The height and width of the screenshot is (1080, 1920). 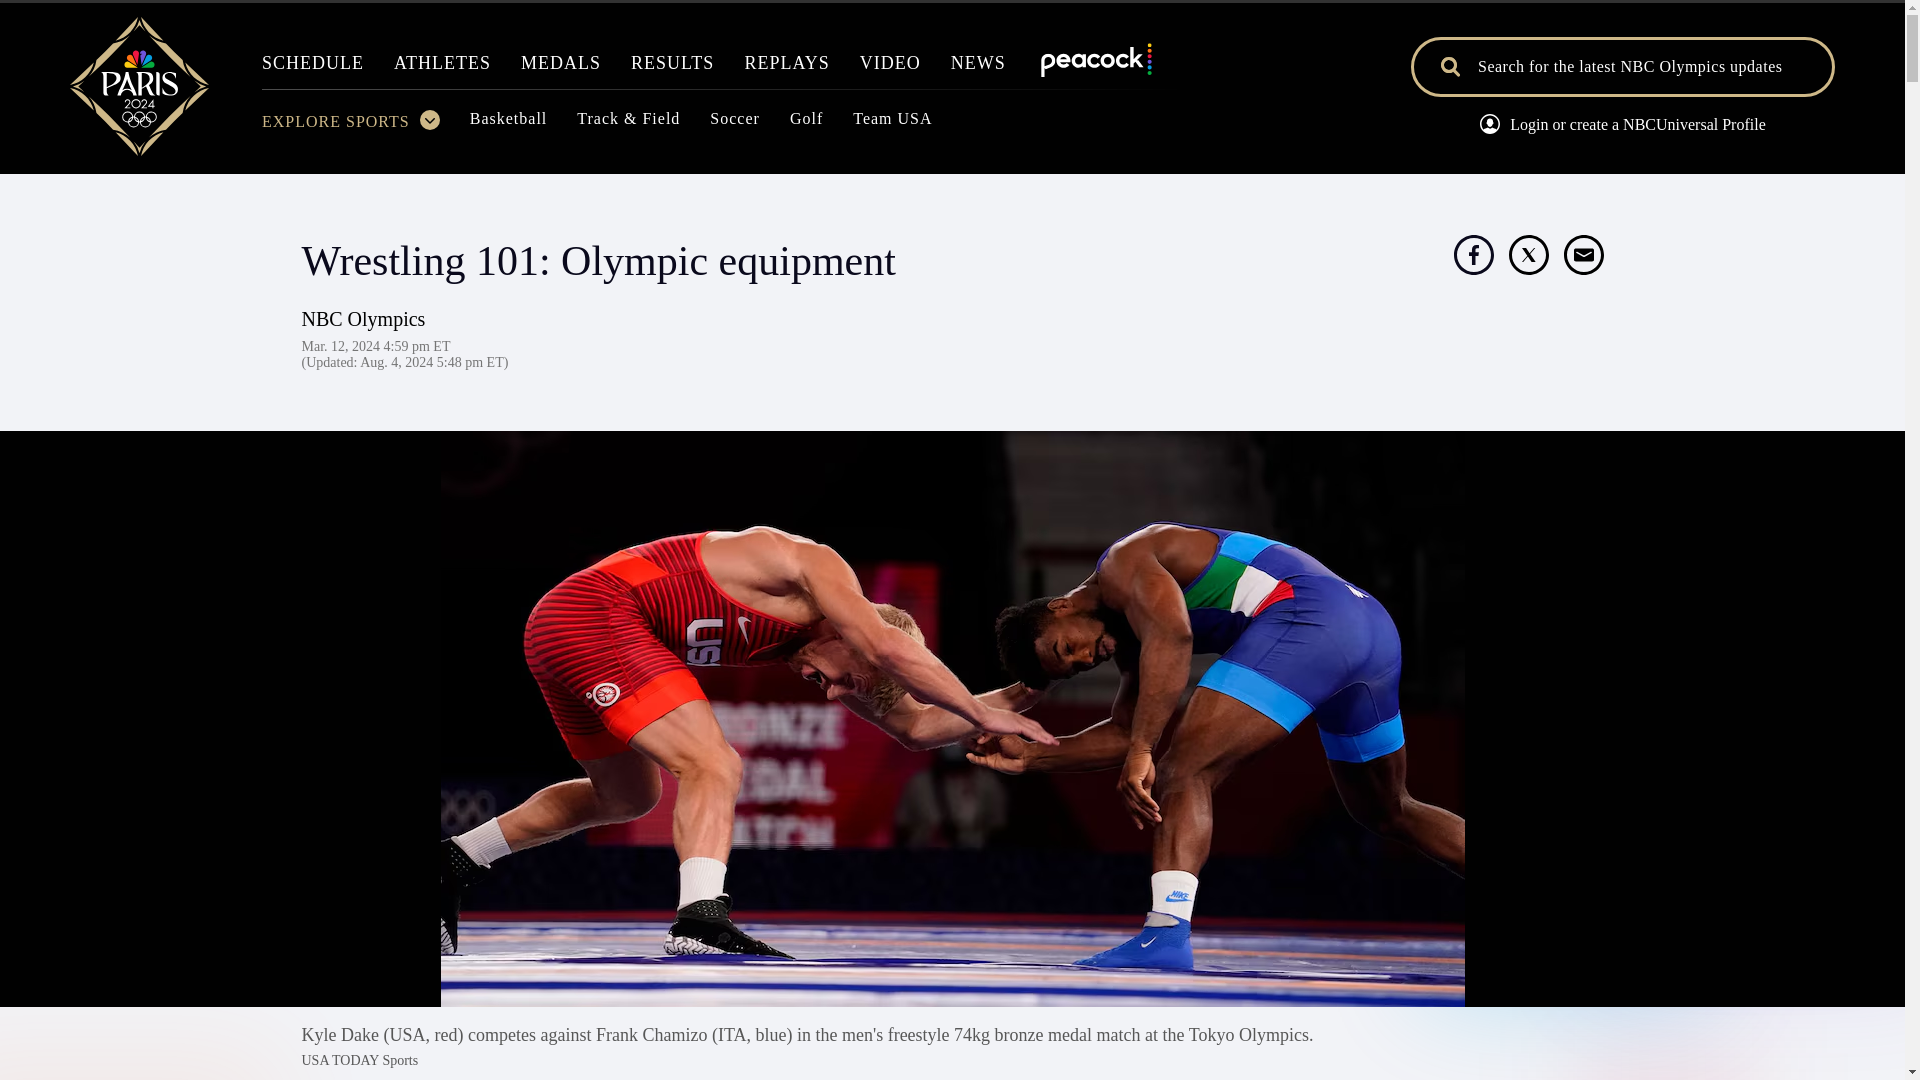 What do you see at coordinates (1622, 126) in the screenshot?
I see `Login or create a NBCUniversal Profile` at bounding box center [1622, 126].